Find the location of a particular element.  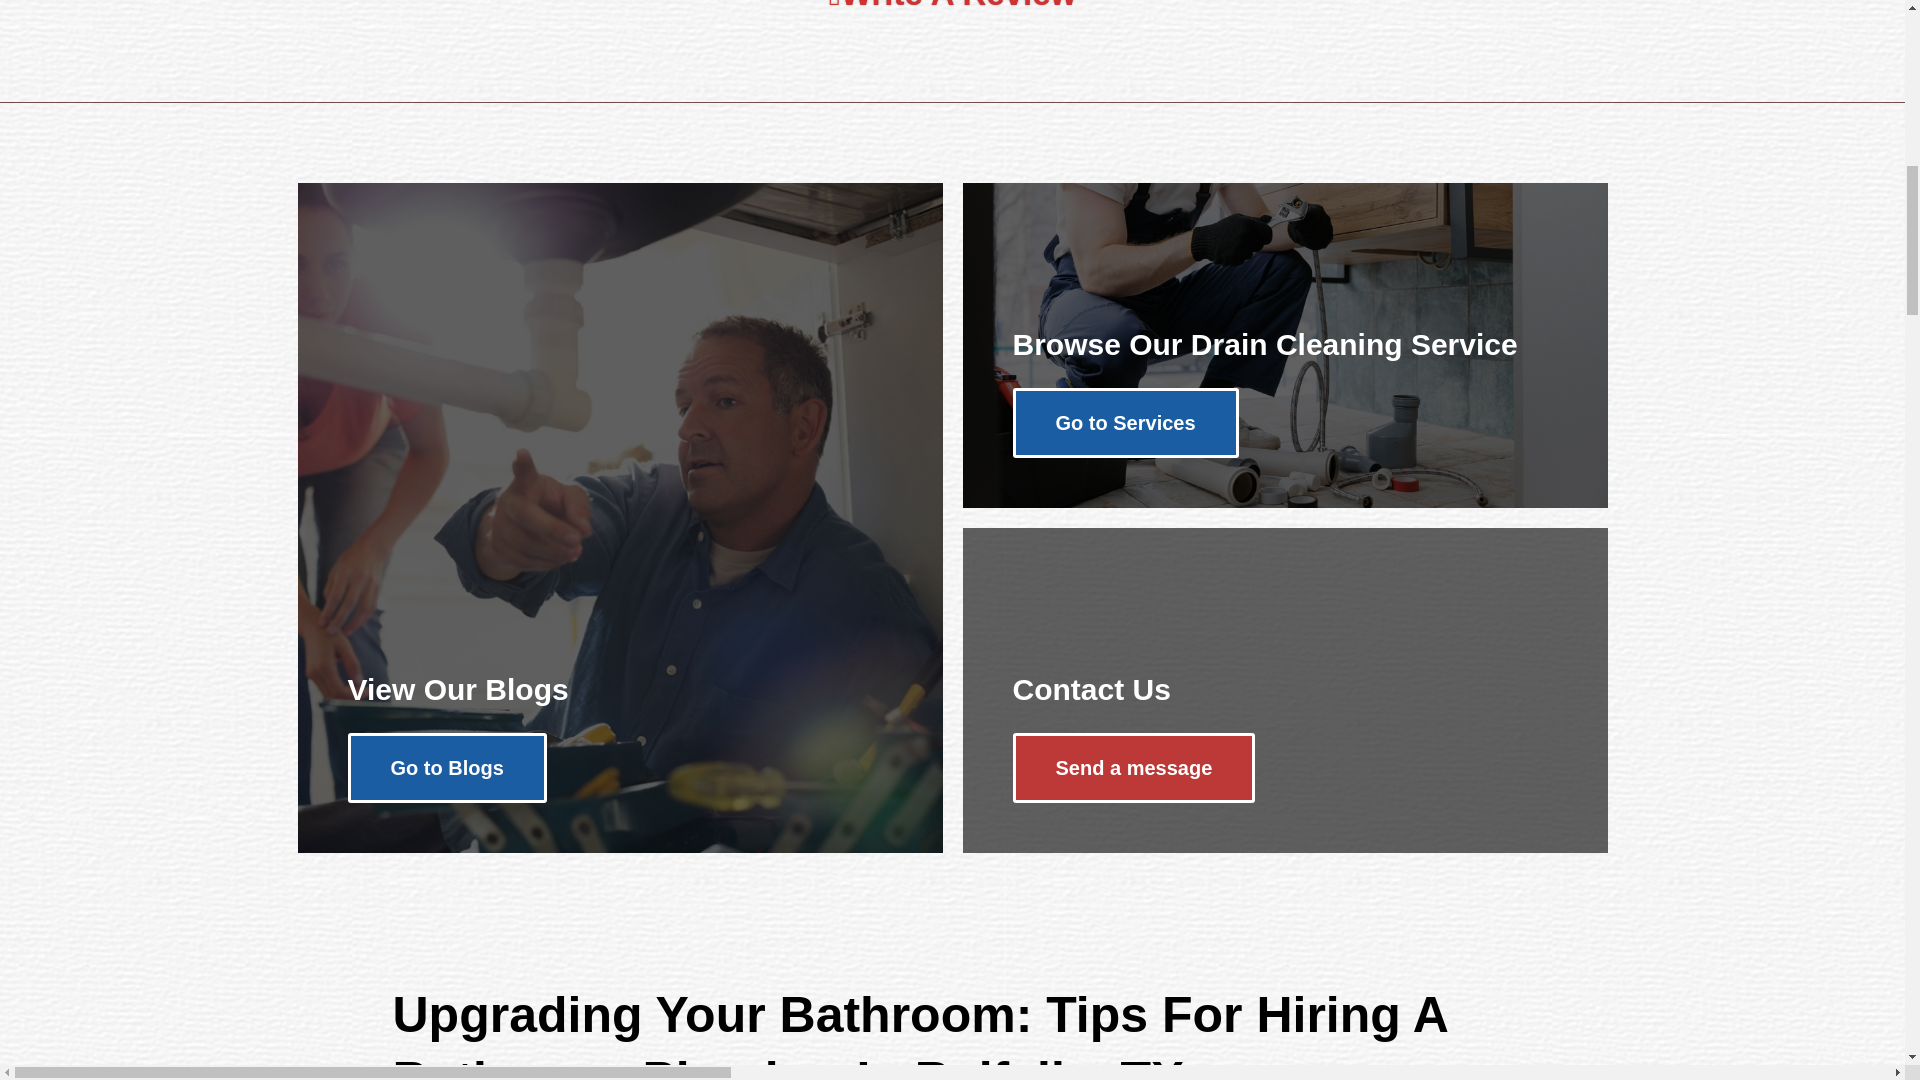

Write A Review is located at coordinates (952, 5).